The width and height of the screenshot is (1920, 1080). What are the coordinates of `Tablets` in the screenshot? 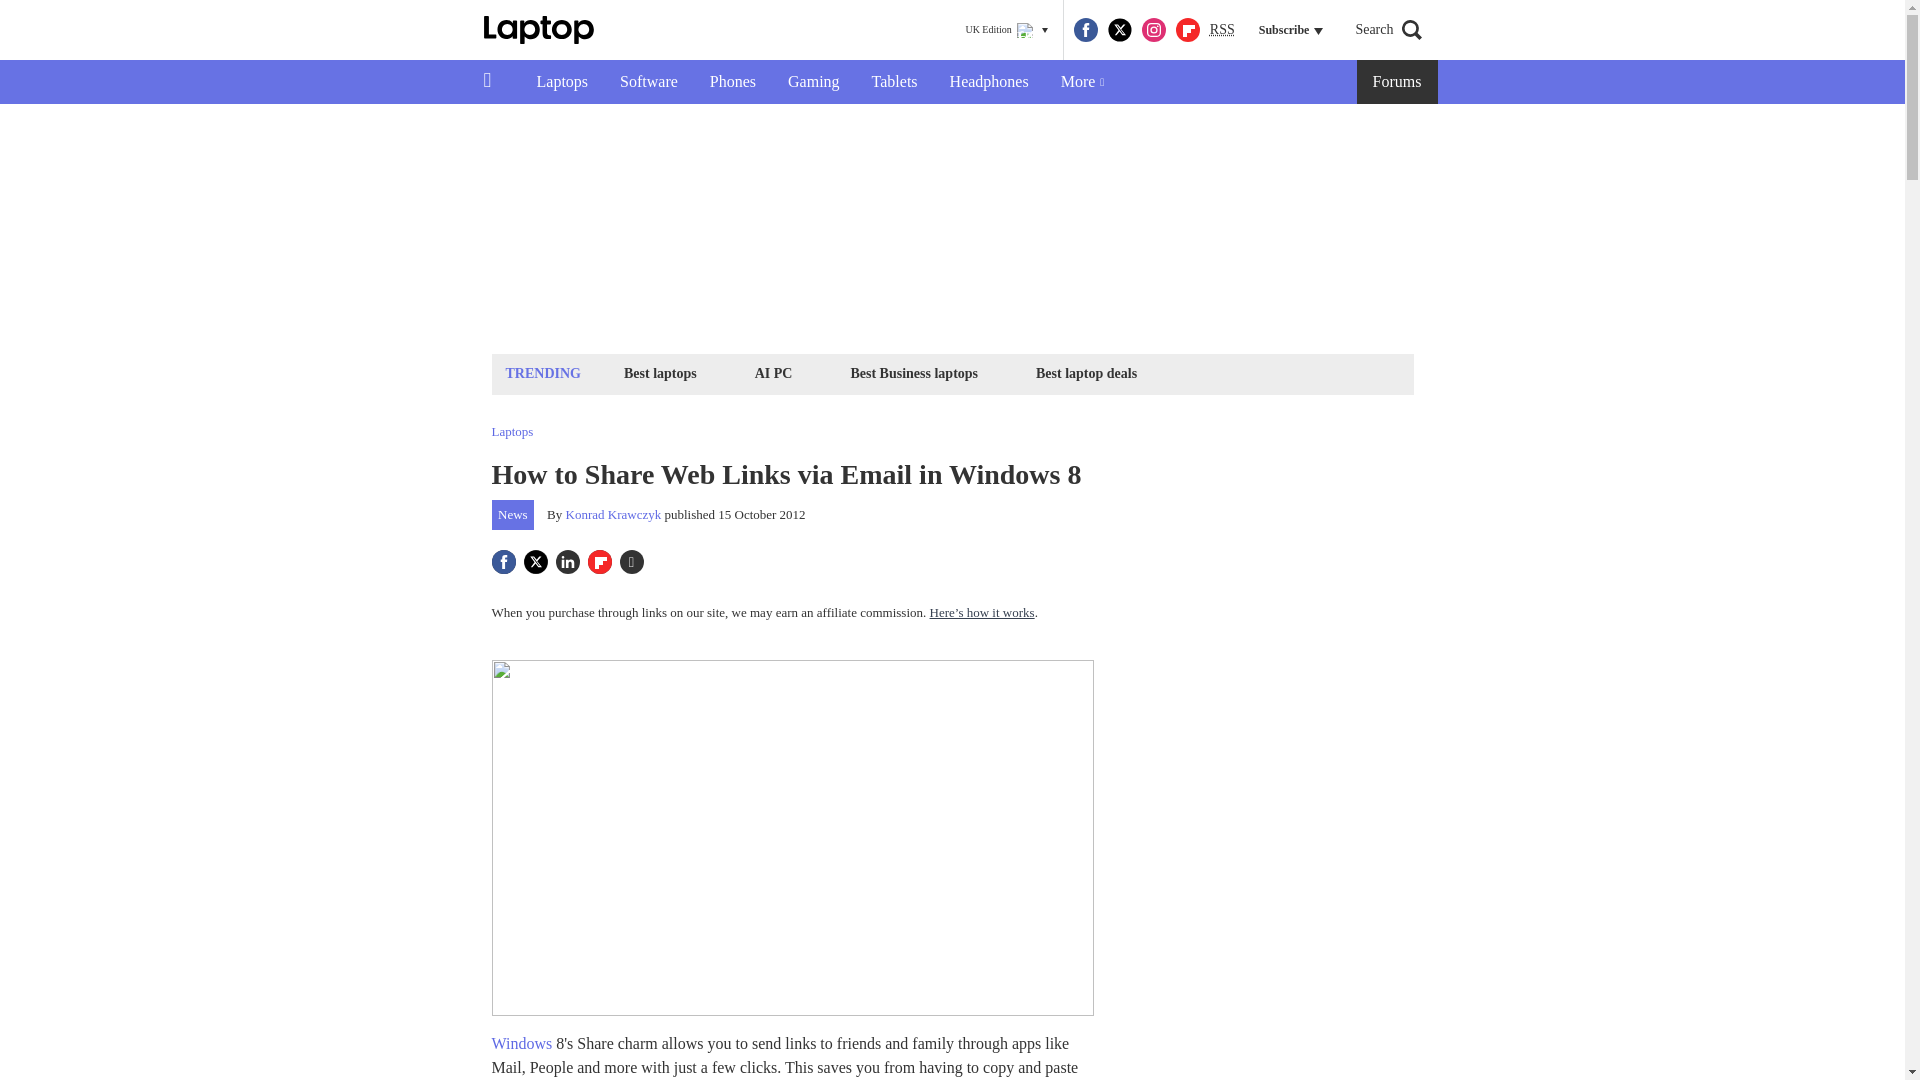 It's located at (894, 82).